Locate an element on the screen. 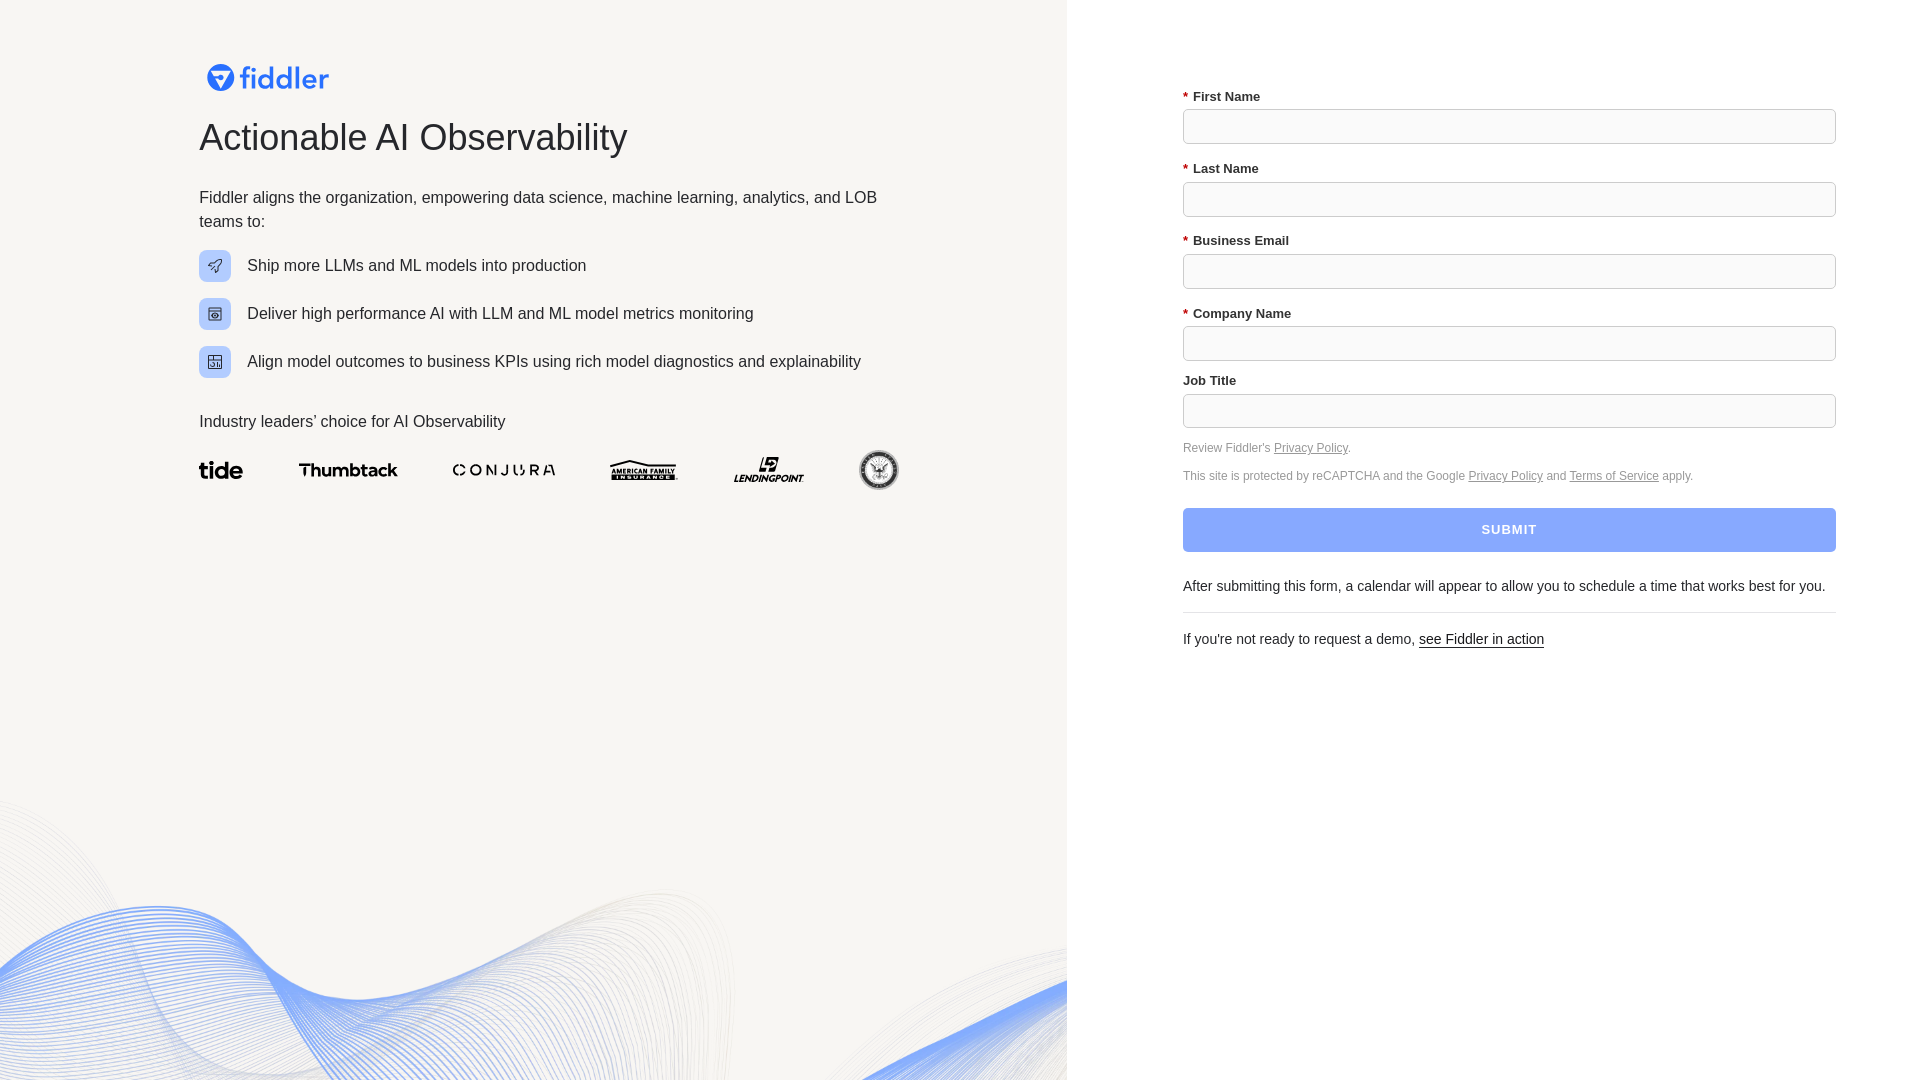  Privacy Policy is located at coordinates (1310, 447).